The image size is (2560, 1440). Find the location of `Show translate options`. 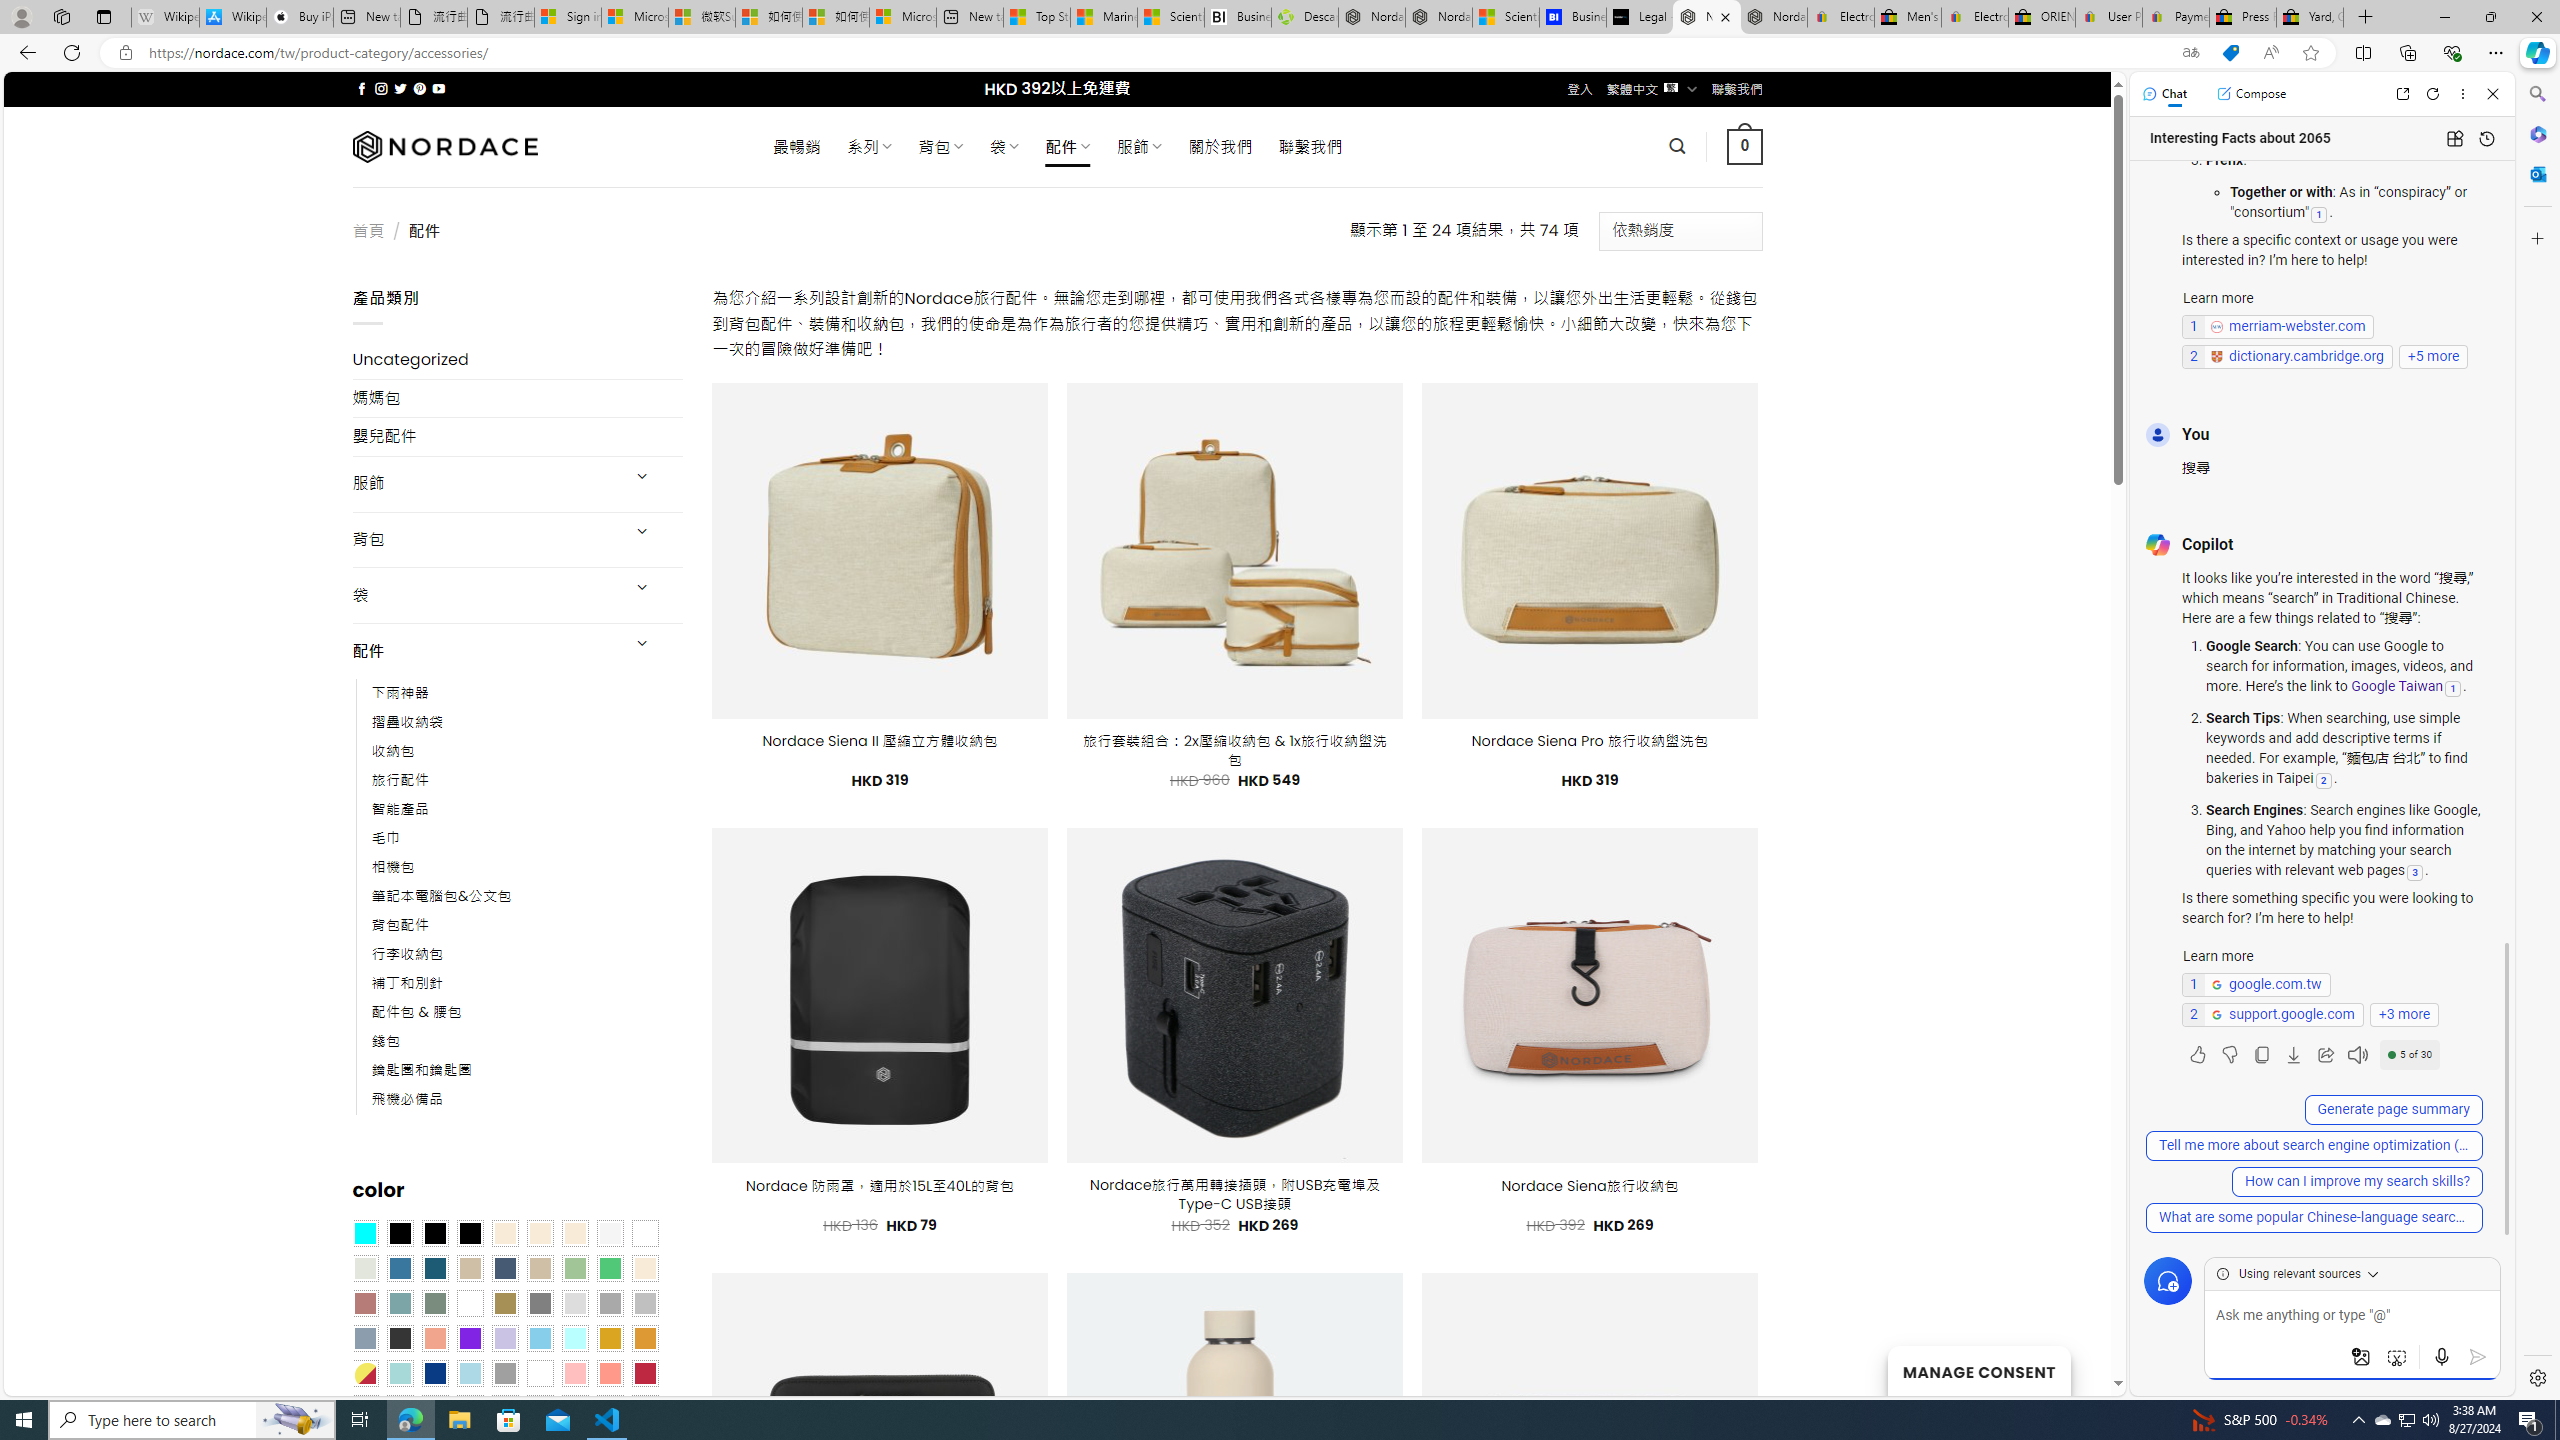

Show translate options is located at coordinates (2190, 53).